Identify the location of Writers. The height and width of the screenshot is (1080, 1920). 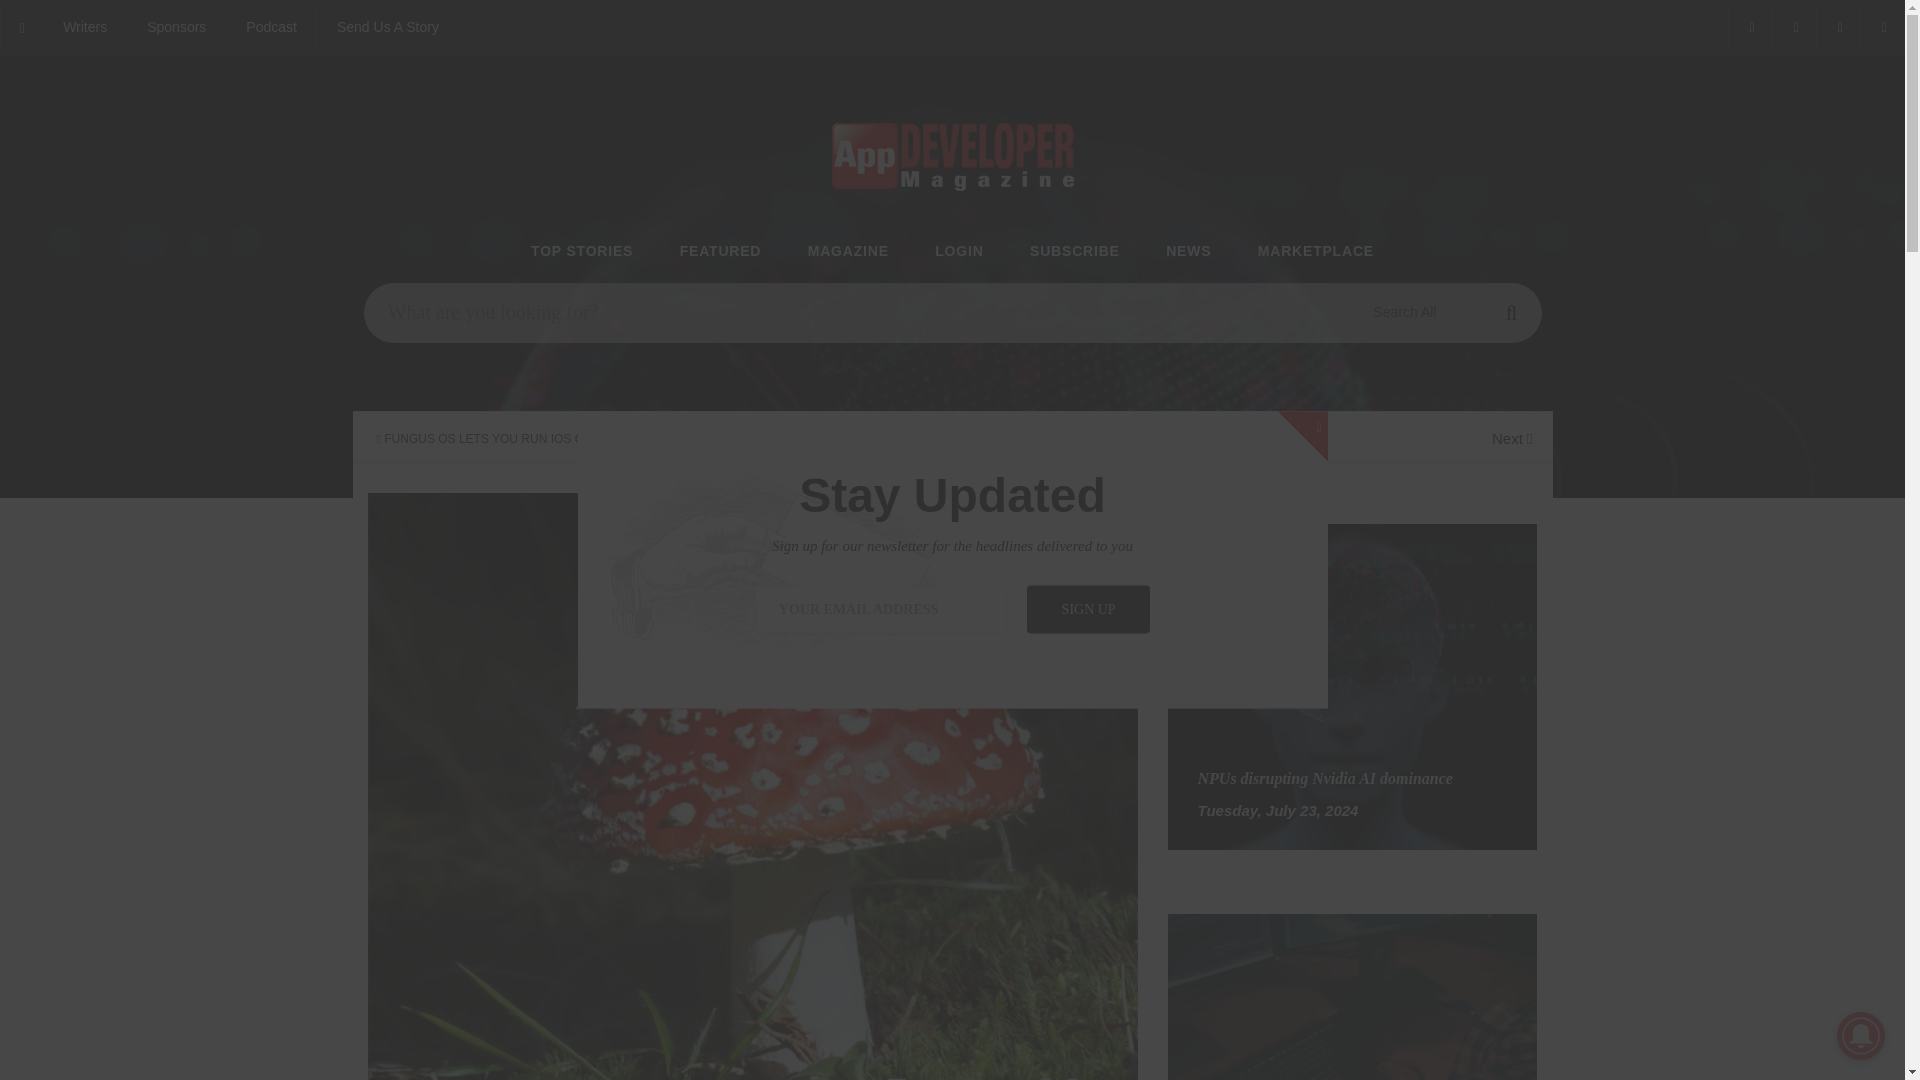
(84, 28).